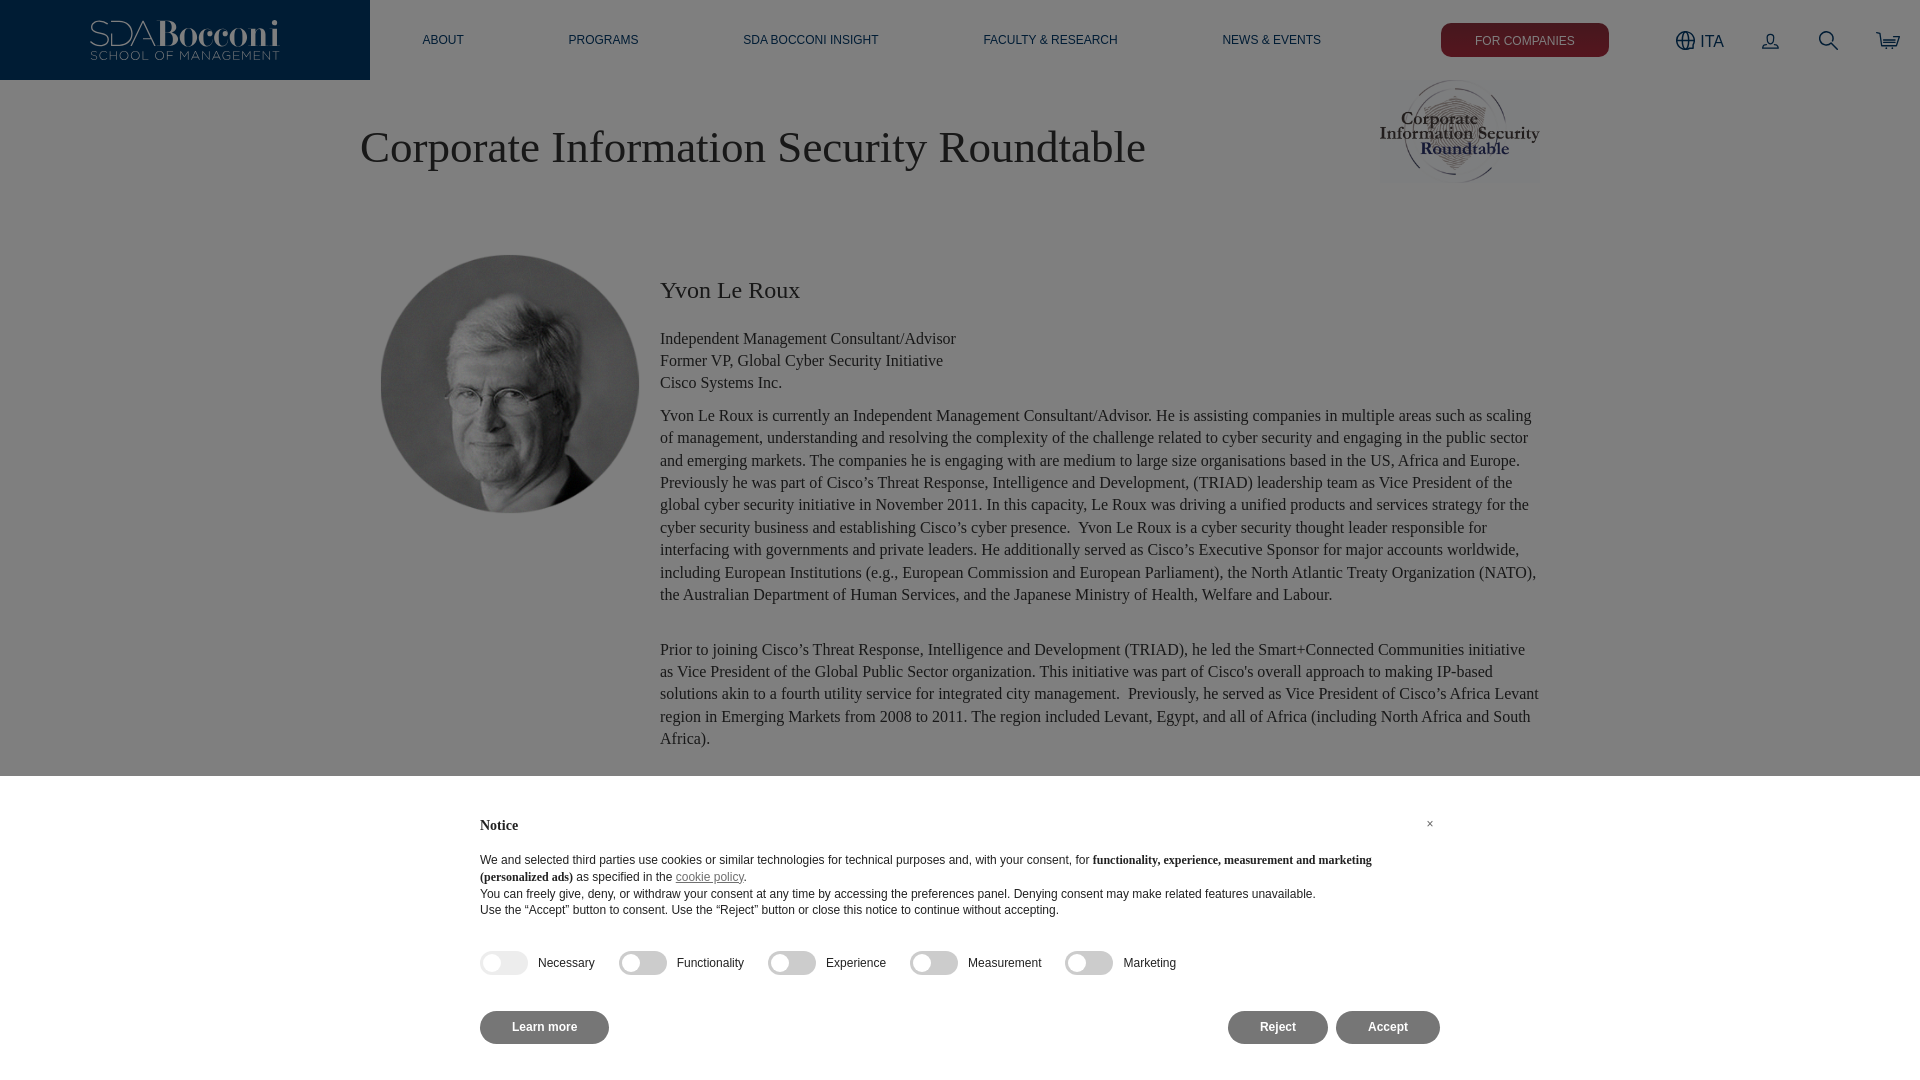 Image resolution: width=1920 pixels, height=1080 pixels. What do you see at coordinates (602, 40) in the screenshot?
I see `PROGRAMS` at bounding box center [602, 40].